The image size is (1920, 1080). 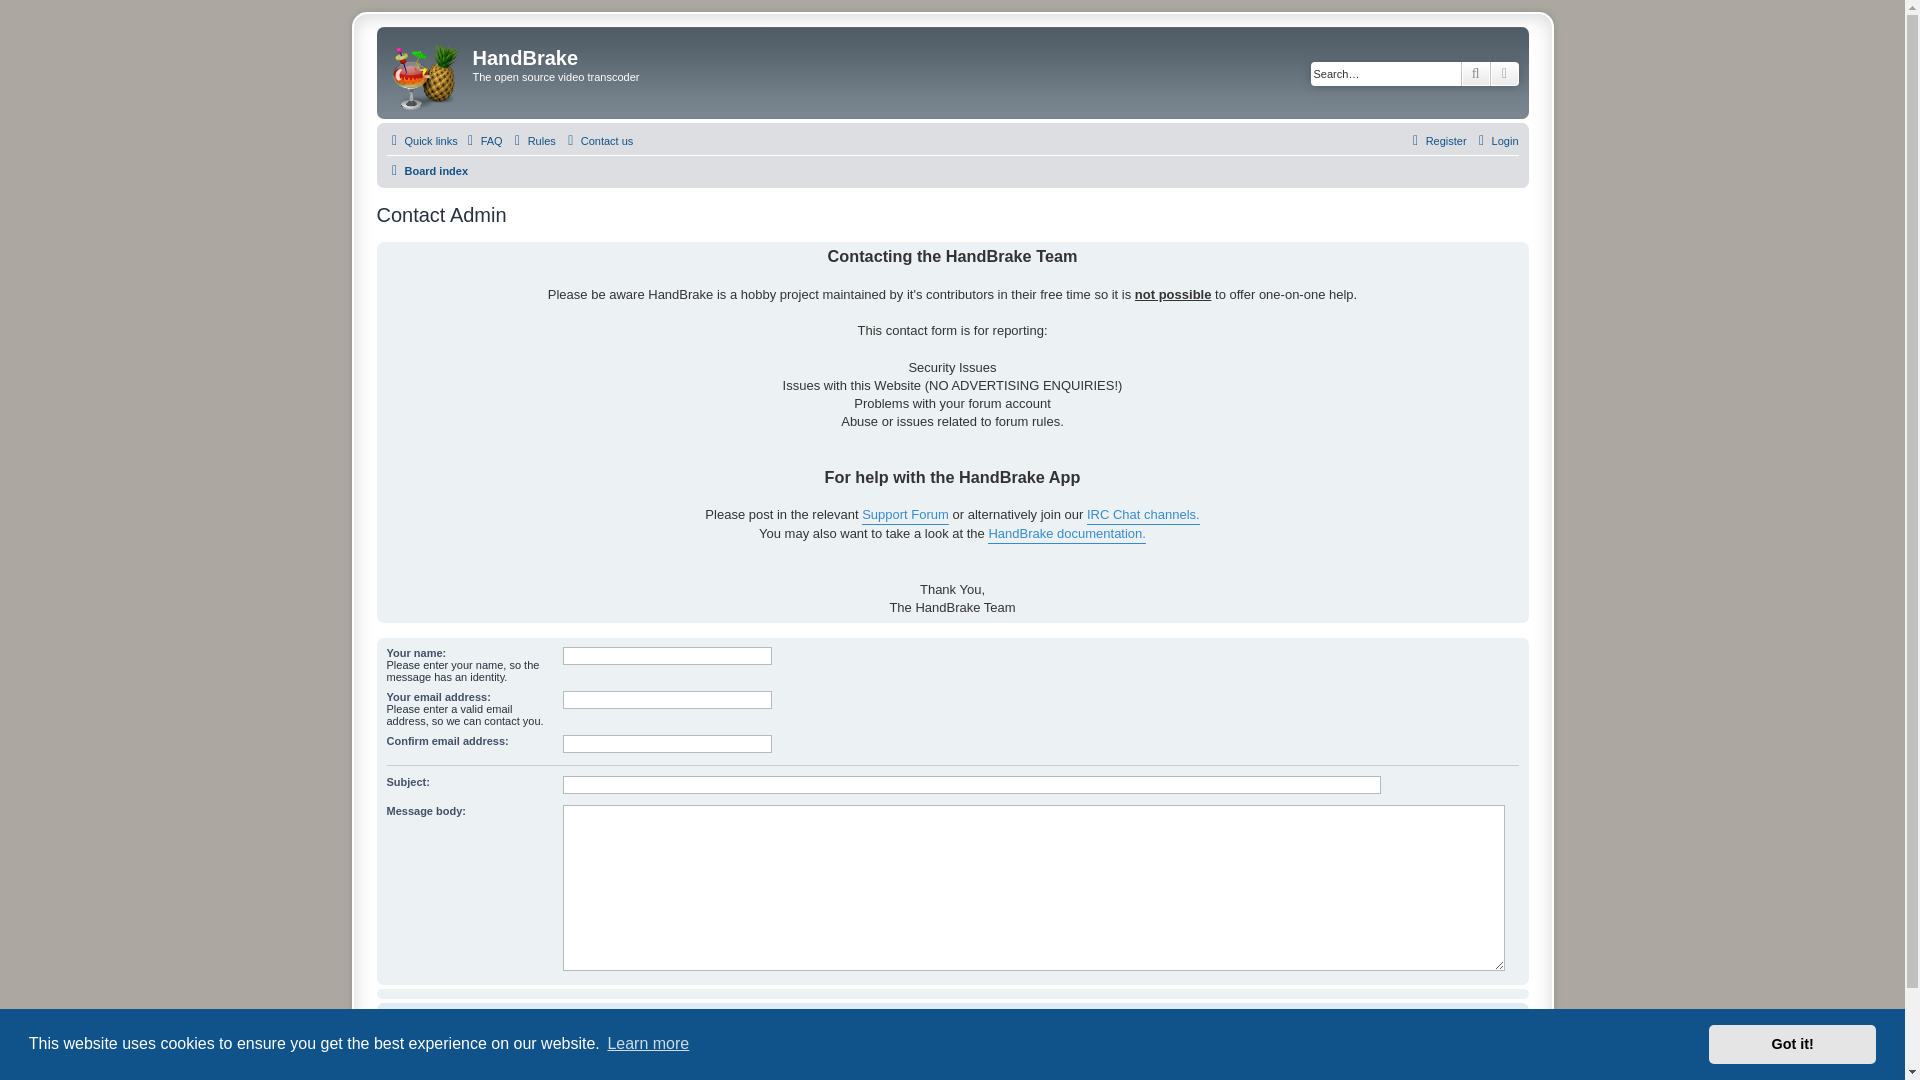 What do you see at coordinates (1436, 140) in the screenshot?
I see `Register` at bounding box center [1436, 140].